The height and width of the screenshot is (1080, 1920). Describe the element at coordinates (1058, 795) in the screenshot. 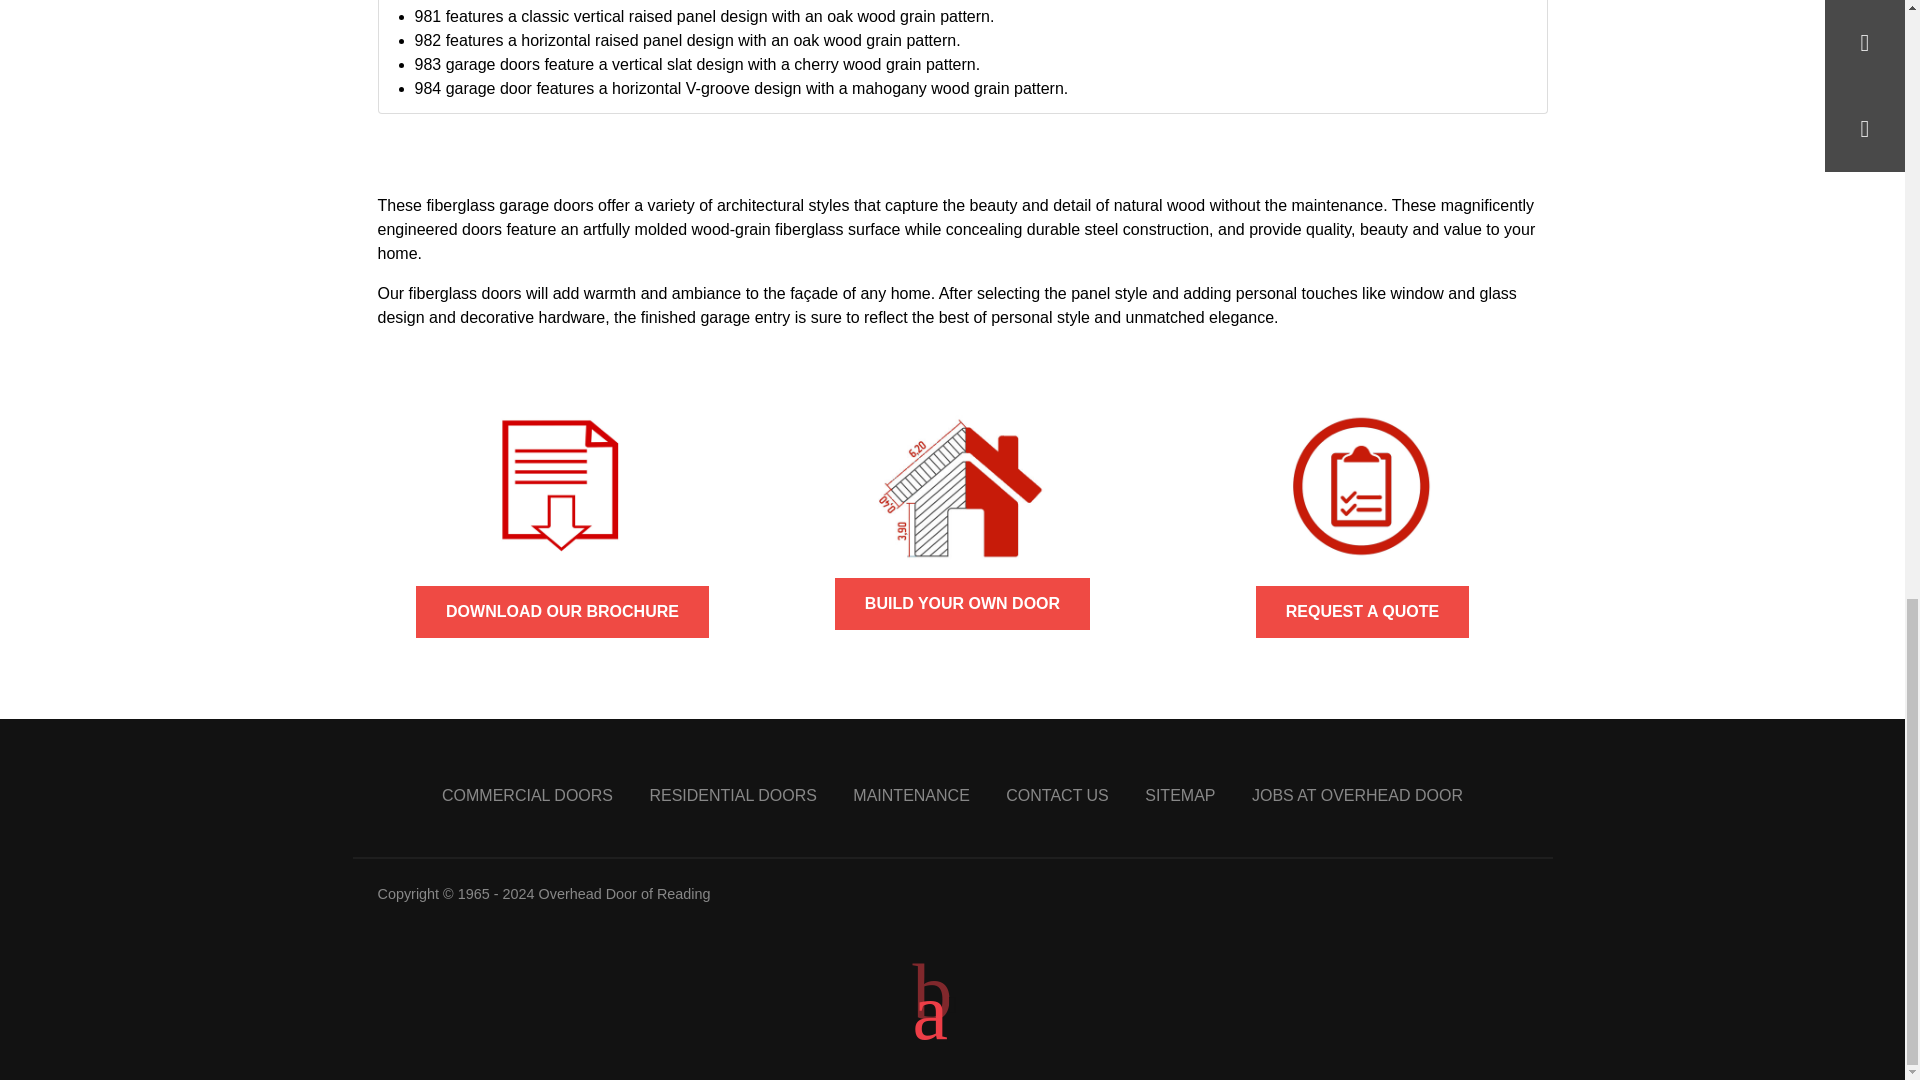

I see `Contact Us` at that location.